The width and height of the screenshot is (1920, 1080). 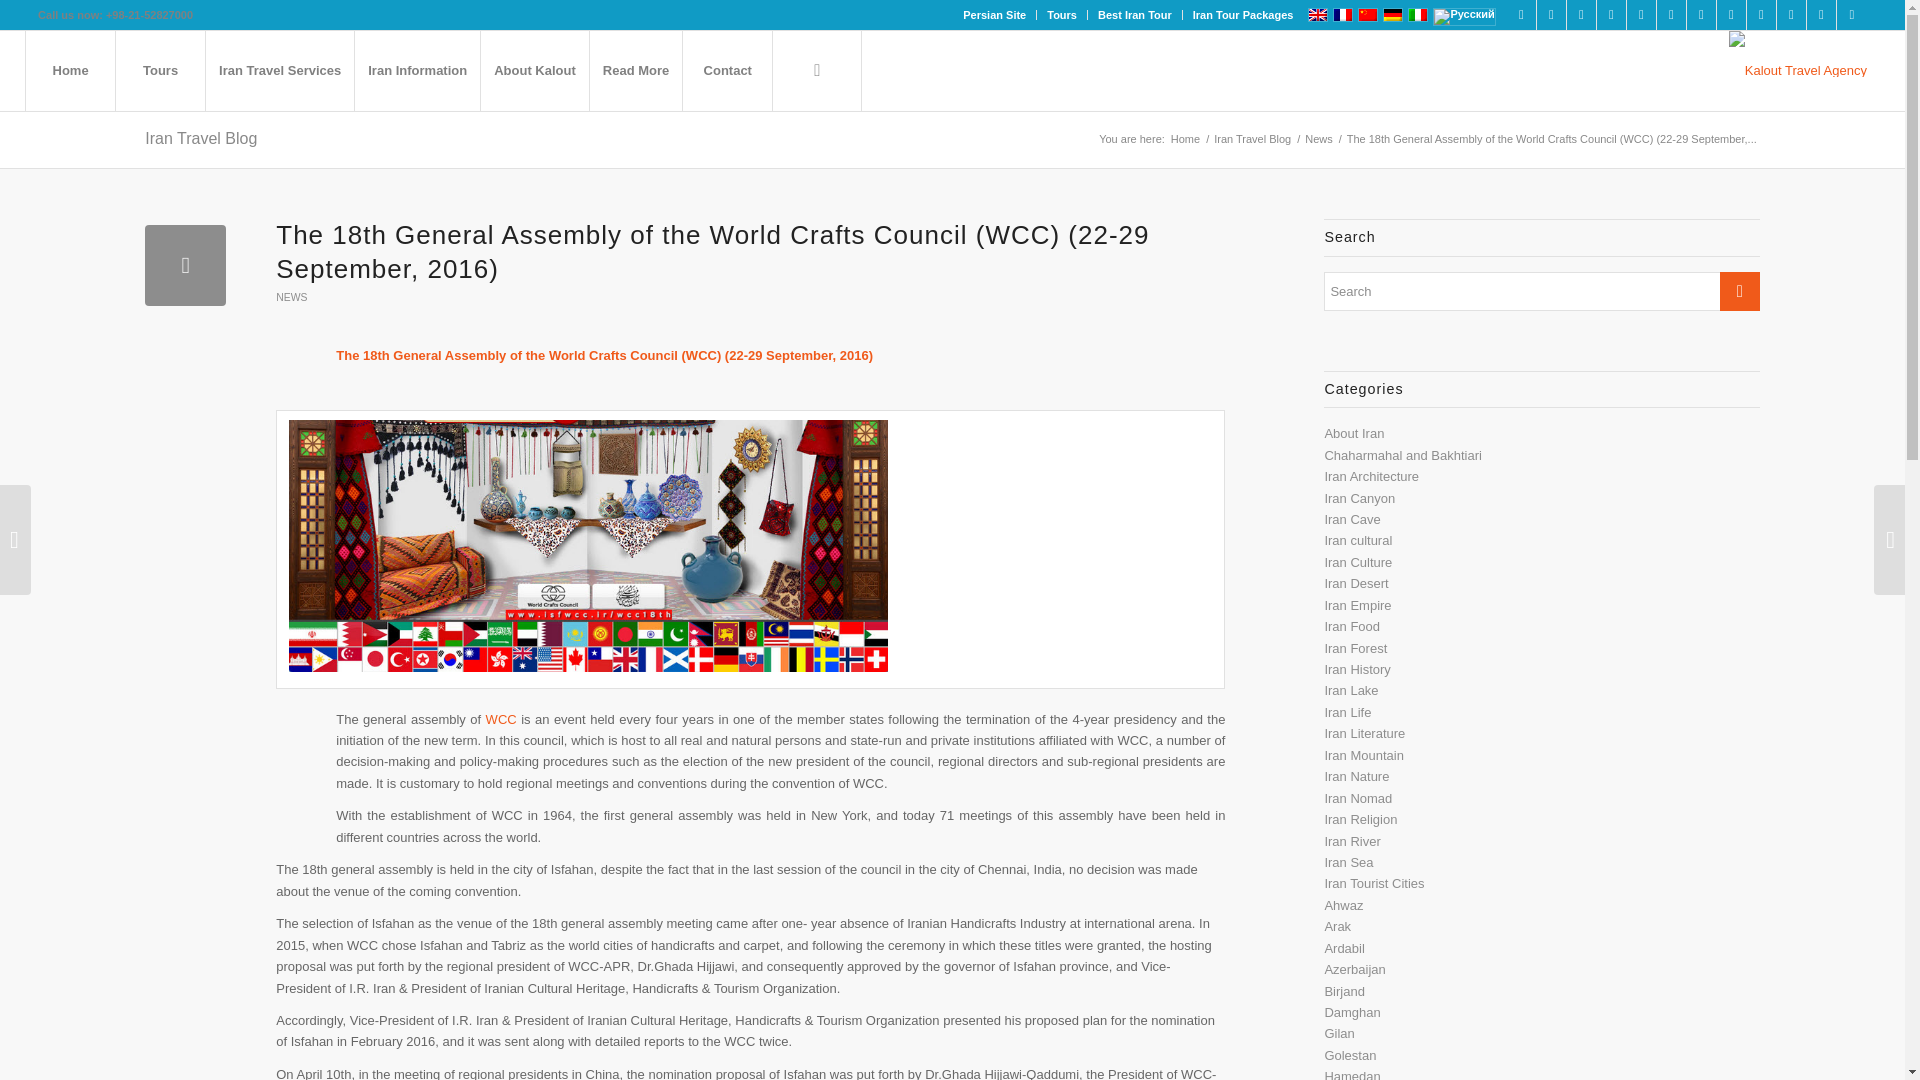 I want to click on Tours, so click(x=1062, y=15).